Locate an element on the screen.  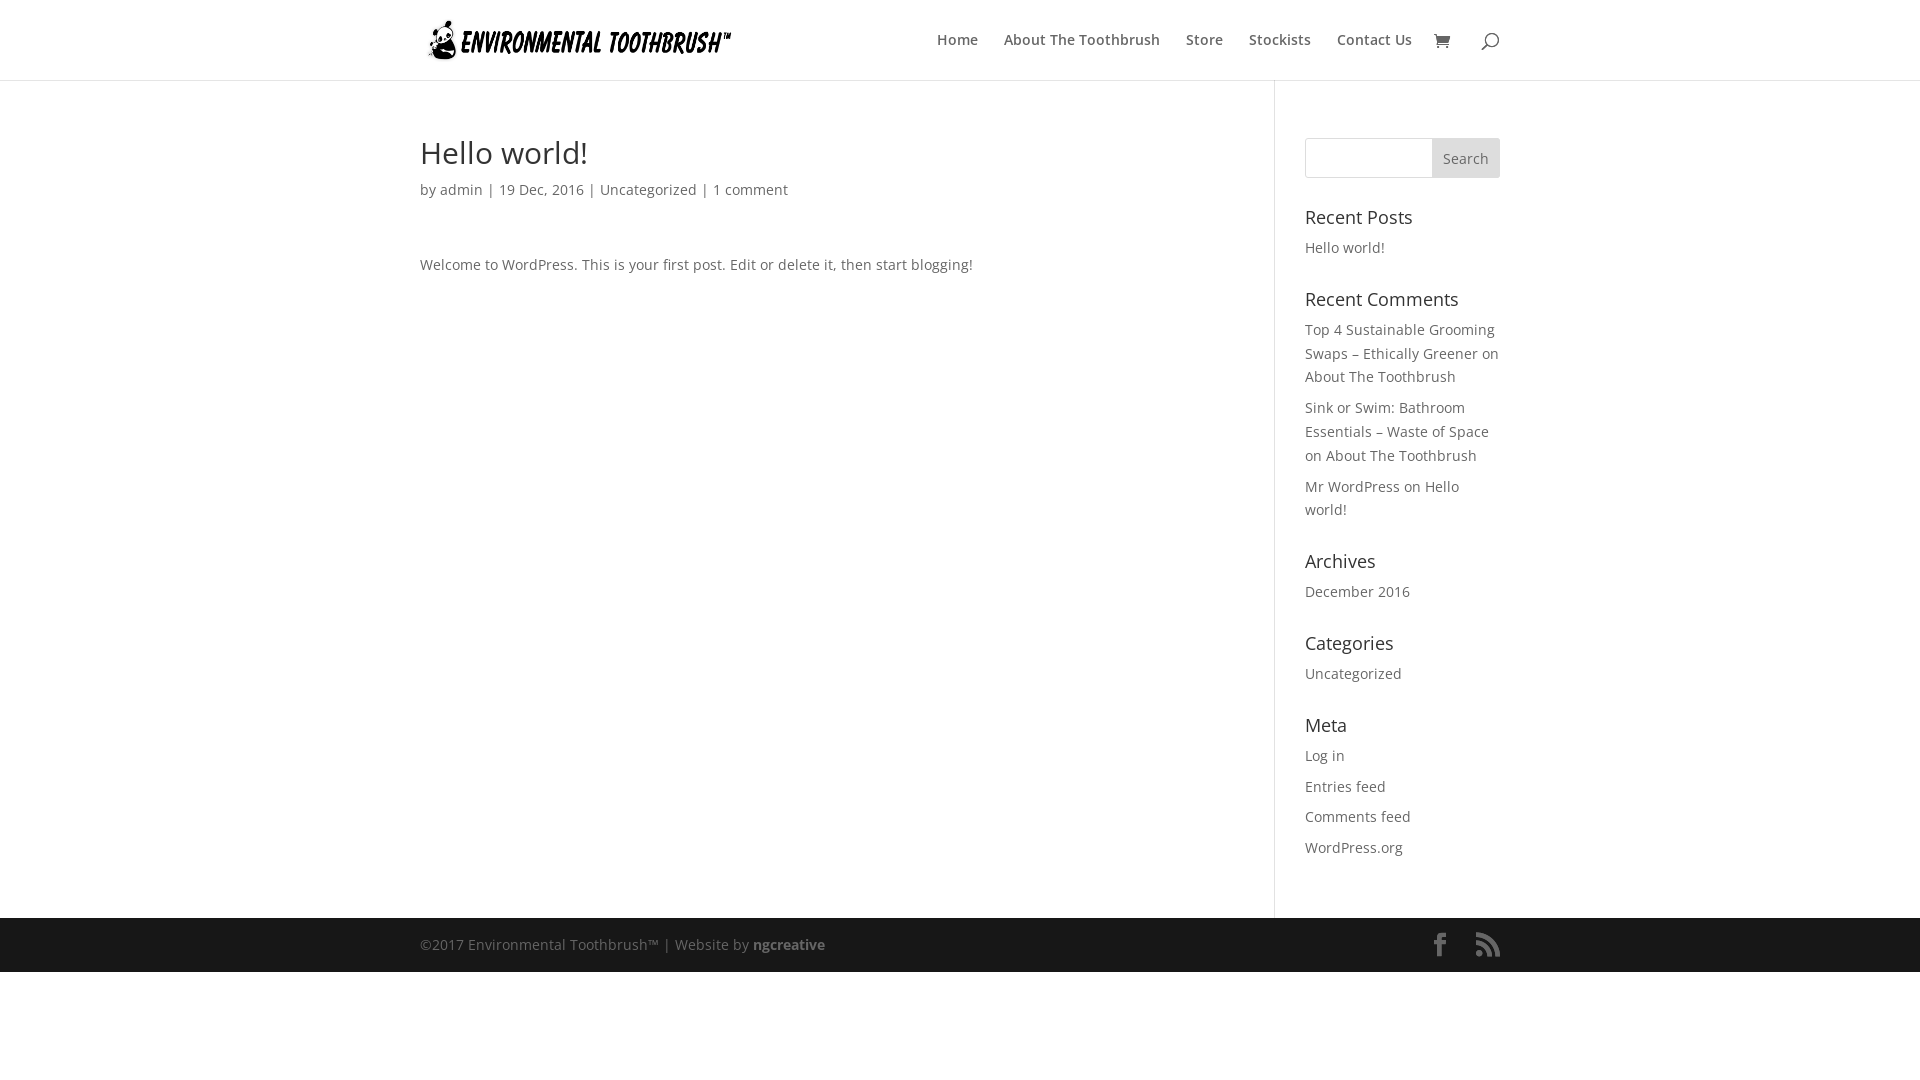
1 comment is located at coordinates (750, 190).